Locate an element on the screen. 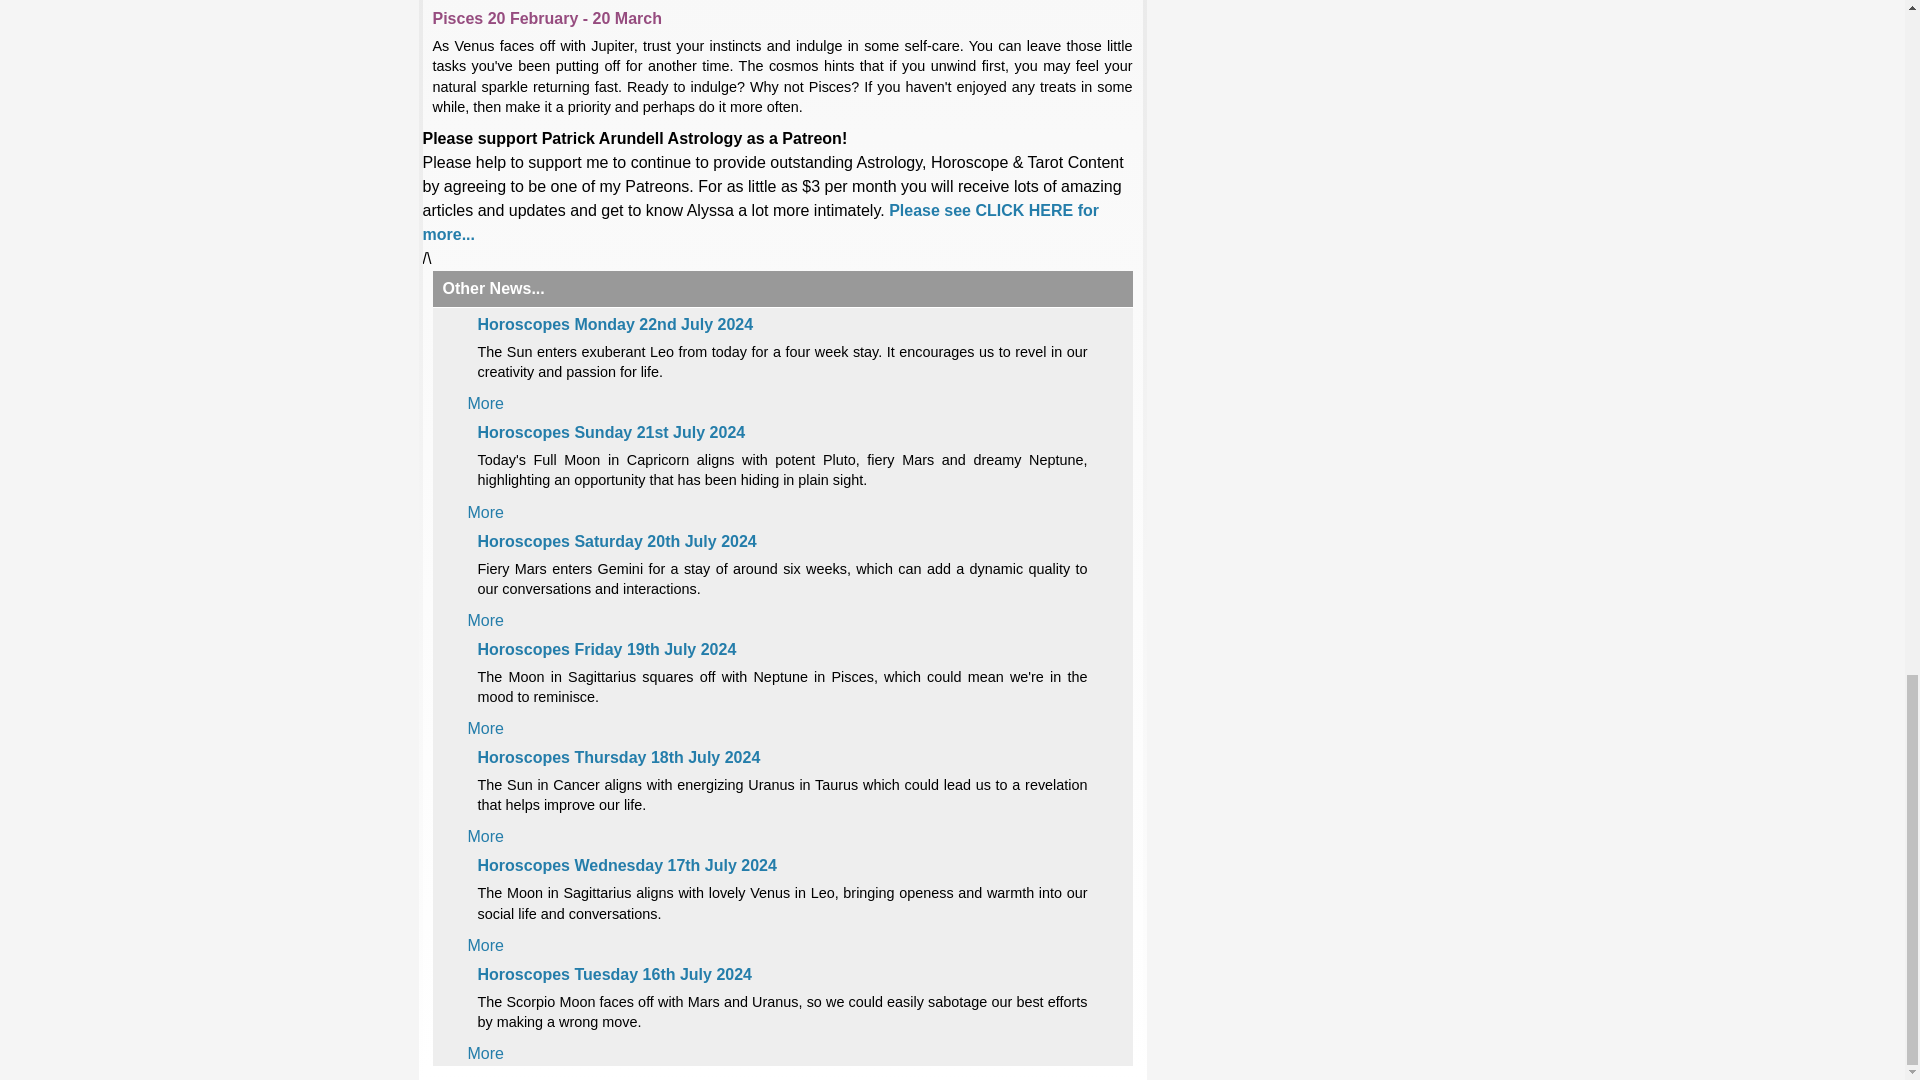 This screenshot has width=1920, height=1080. Horoscopes Friday 19th July 2024 is located at coordinates (608, 649).